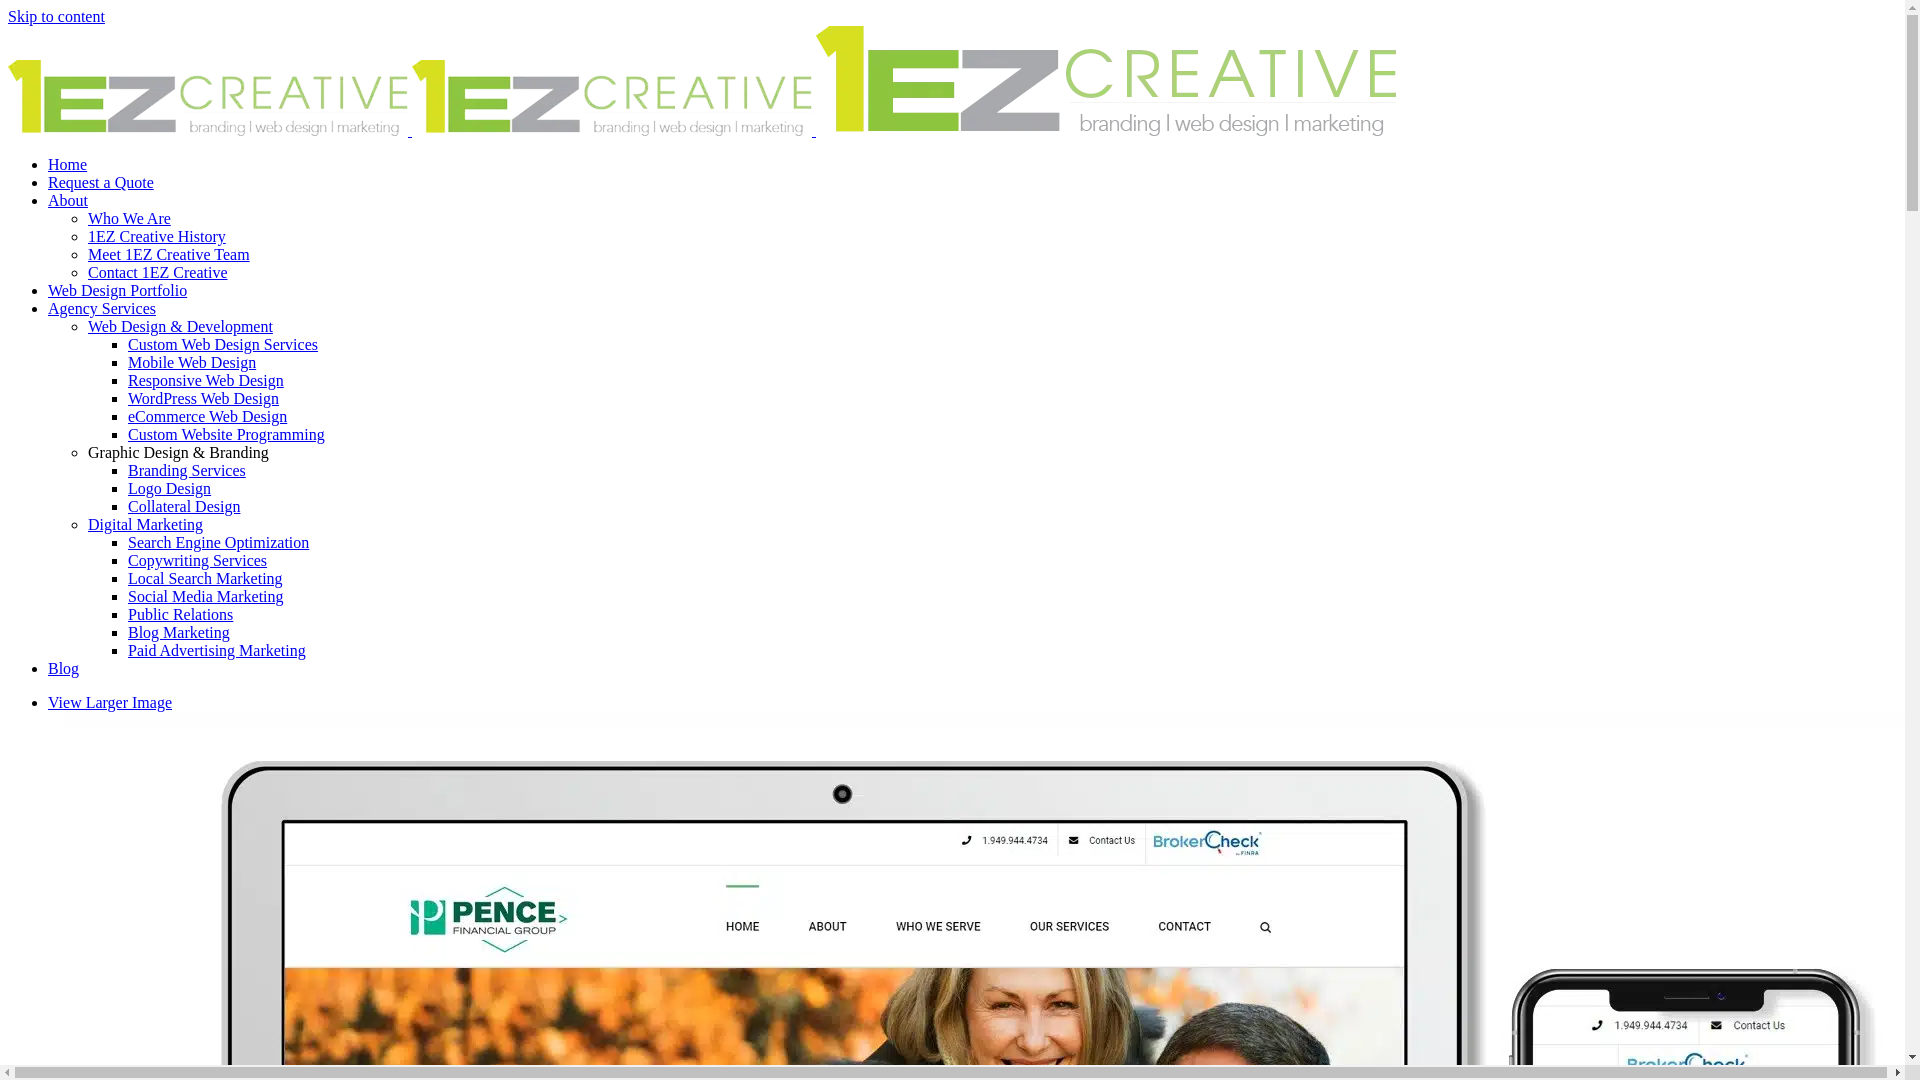  I want to click on Copywriting Services, so click(198, 560).